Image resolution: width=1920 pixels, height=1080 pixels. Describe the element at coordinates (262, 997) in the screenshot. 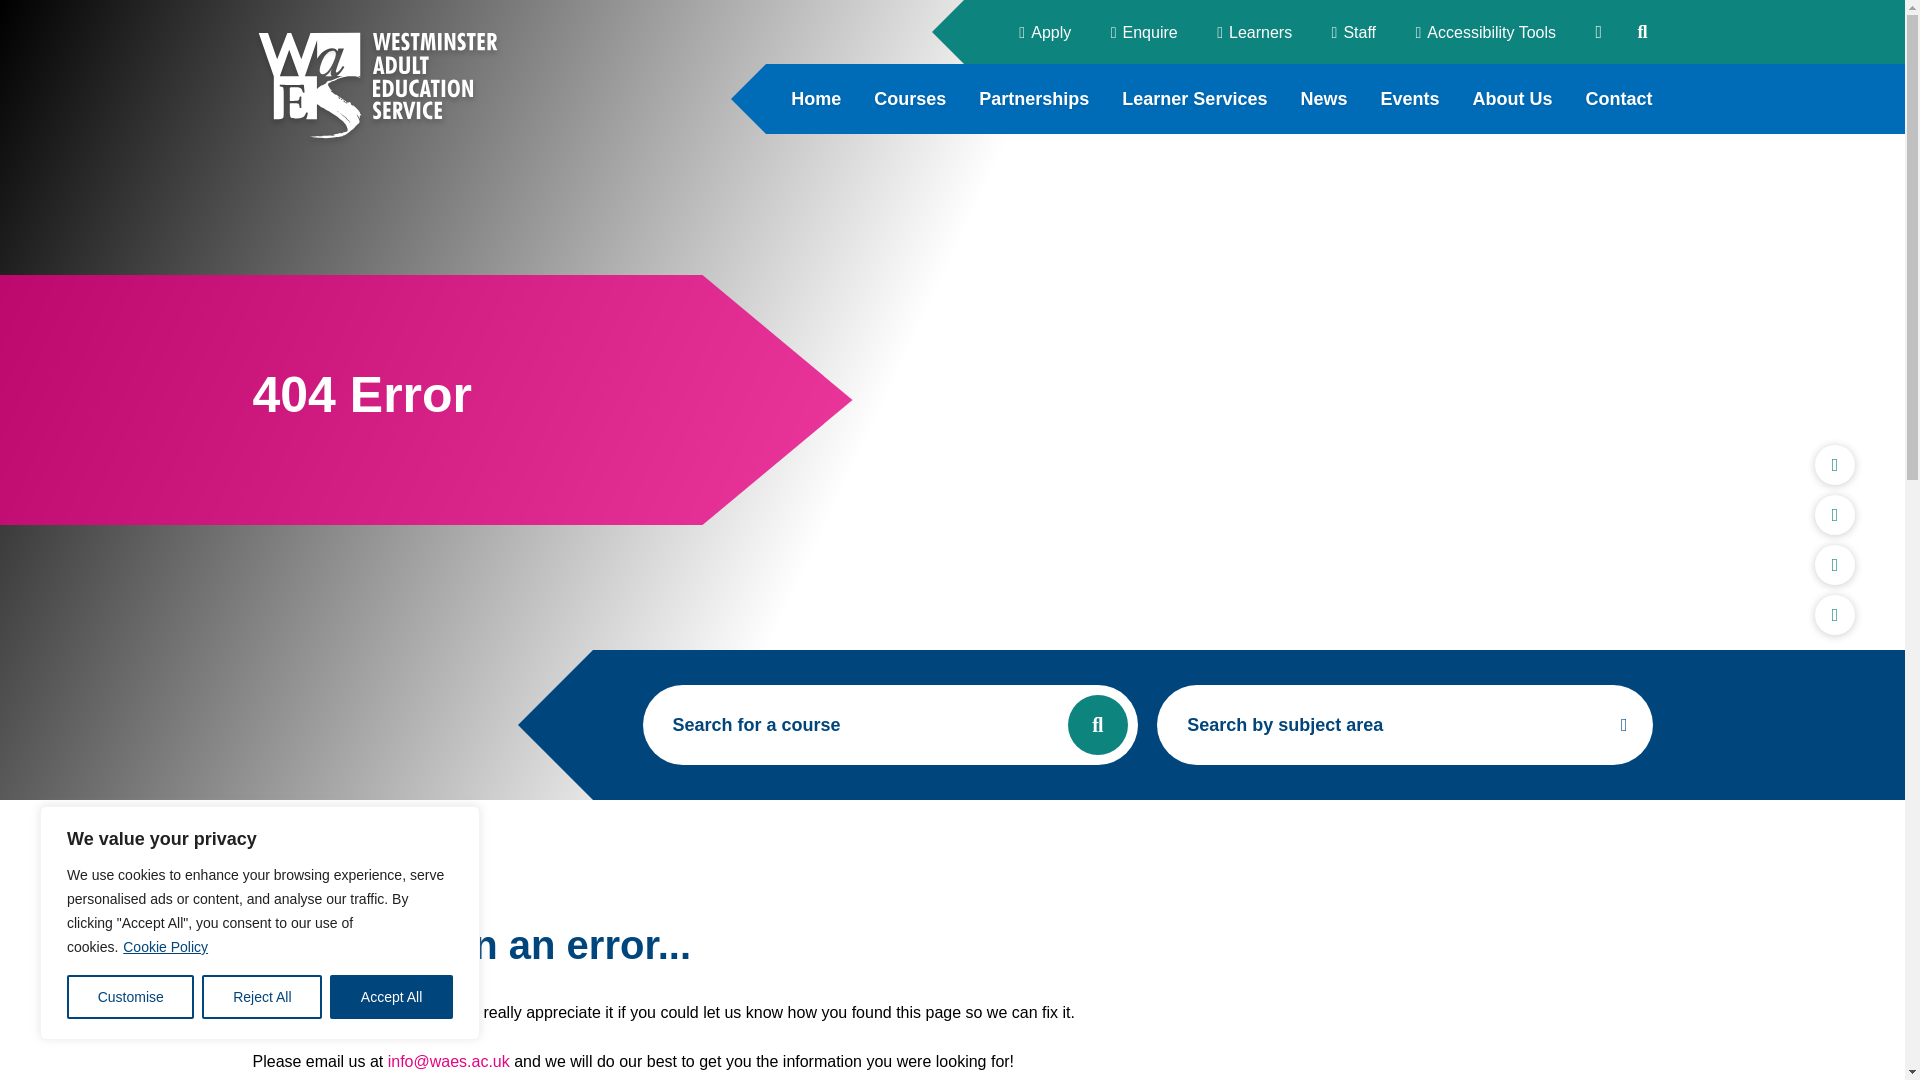

I see `Reject All` at that location.